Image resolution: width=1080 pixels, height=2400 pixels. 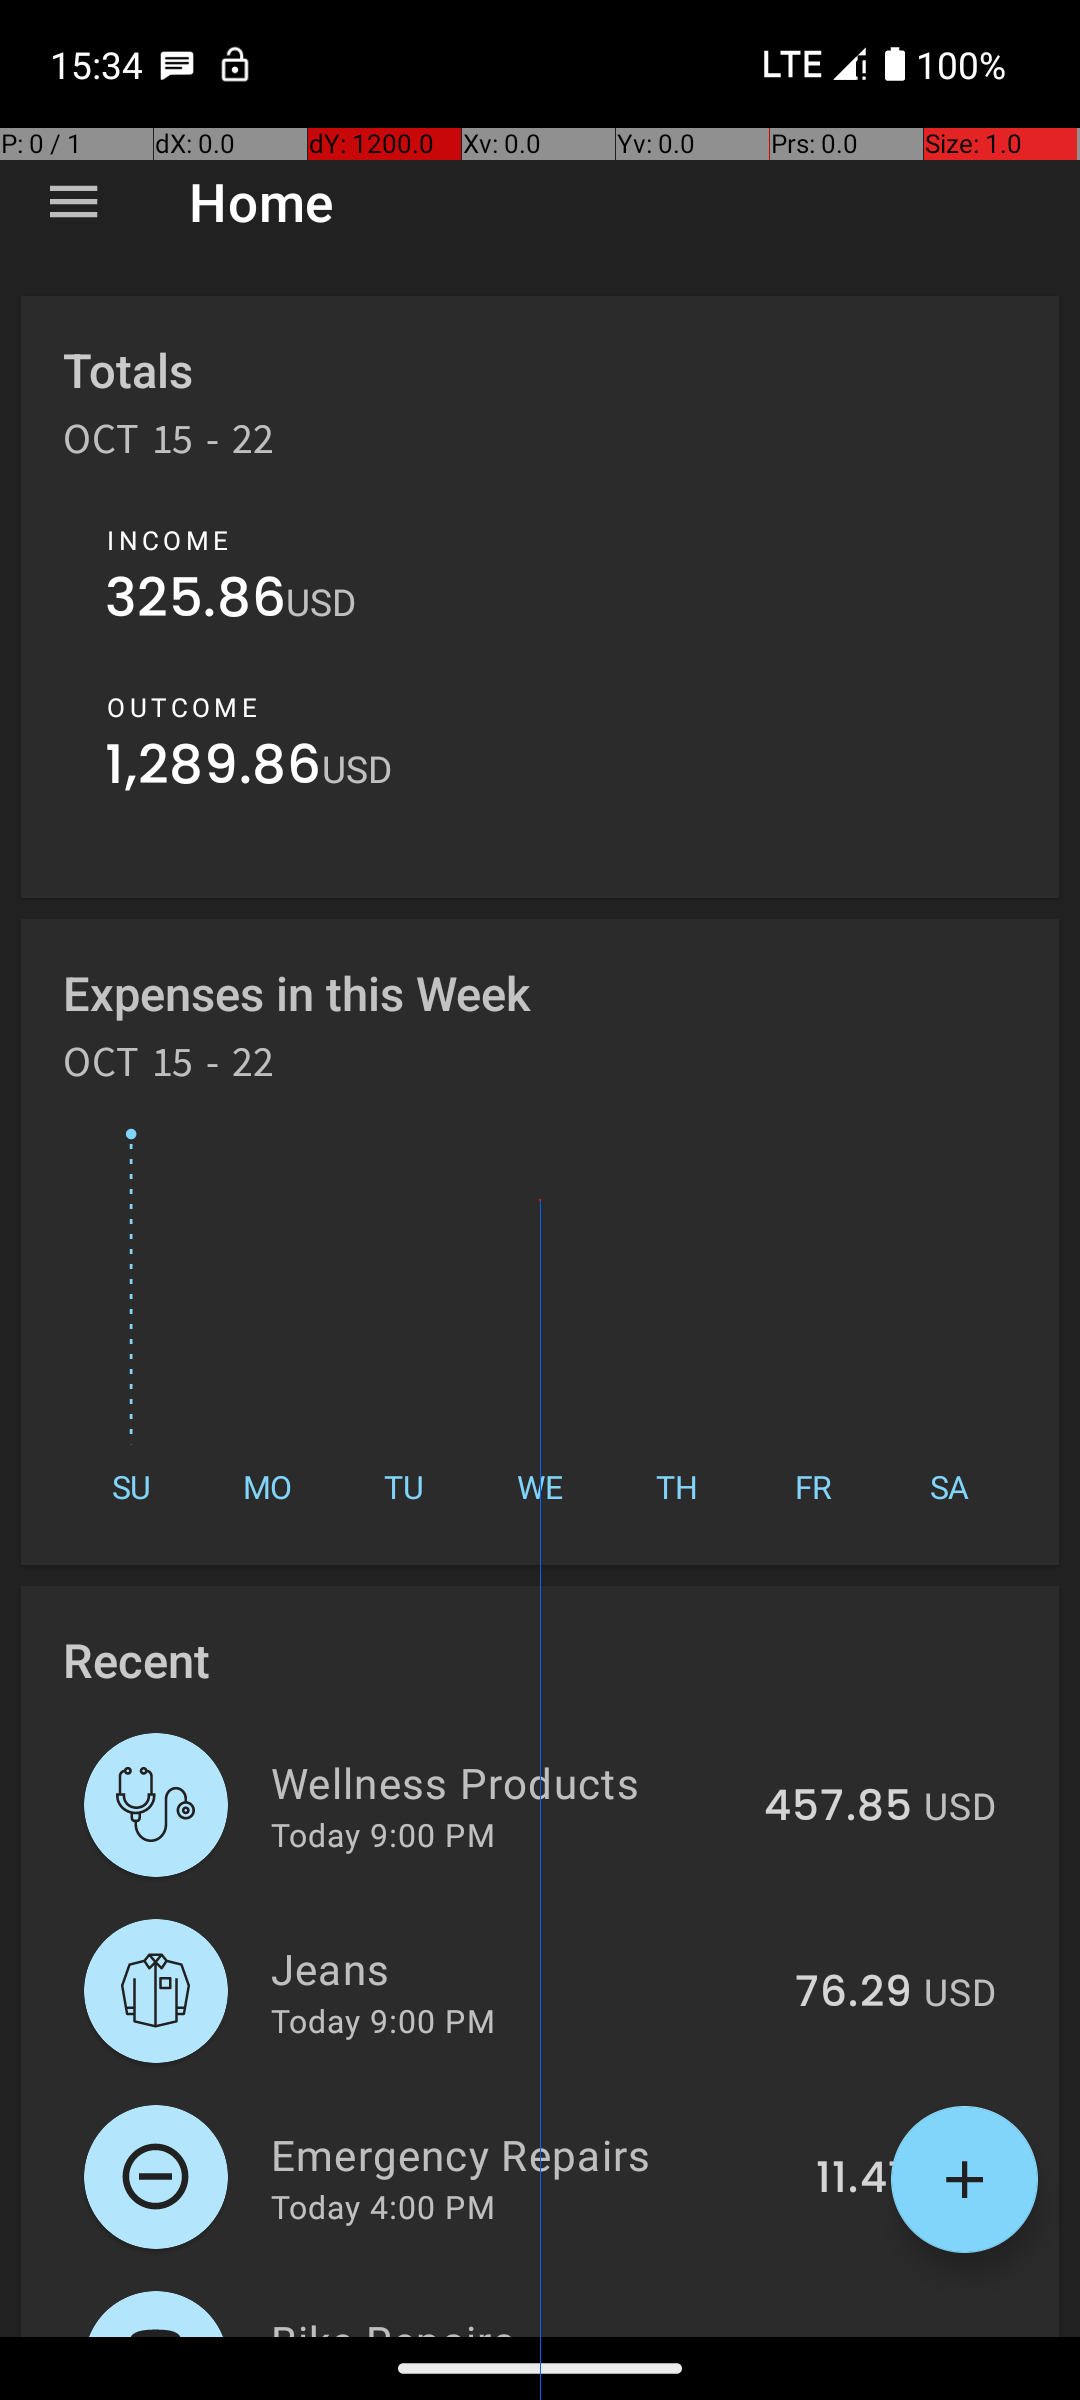 What do you see at coordinates (506, 1782) in the screenshot?
I see `Wellness Products` at bounding box center [506, 1782].